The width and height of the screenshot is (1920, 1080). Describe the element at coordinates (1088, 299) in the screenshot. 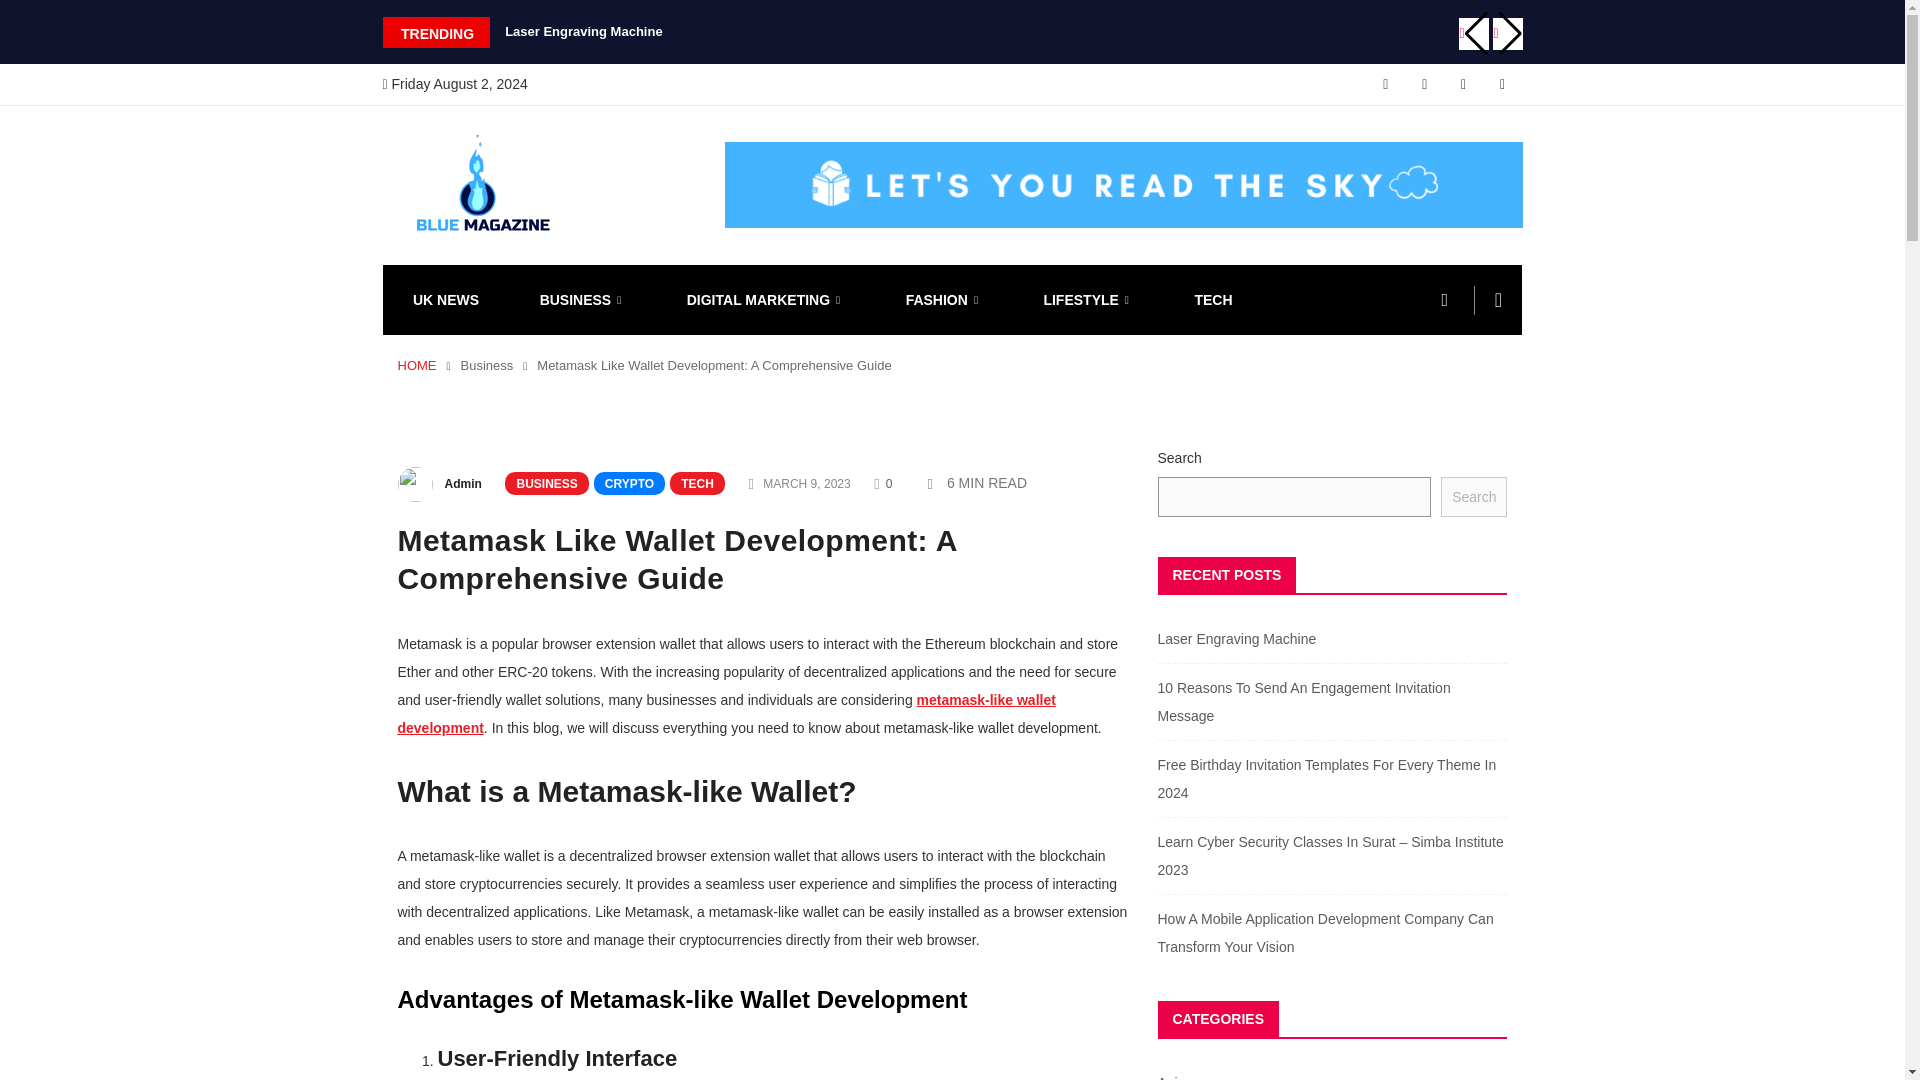

I see `LIFESTYLE` at that location.